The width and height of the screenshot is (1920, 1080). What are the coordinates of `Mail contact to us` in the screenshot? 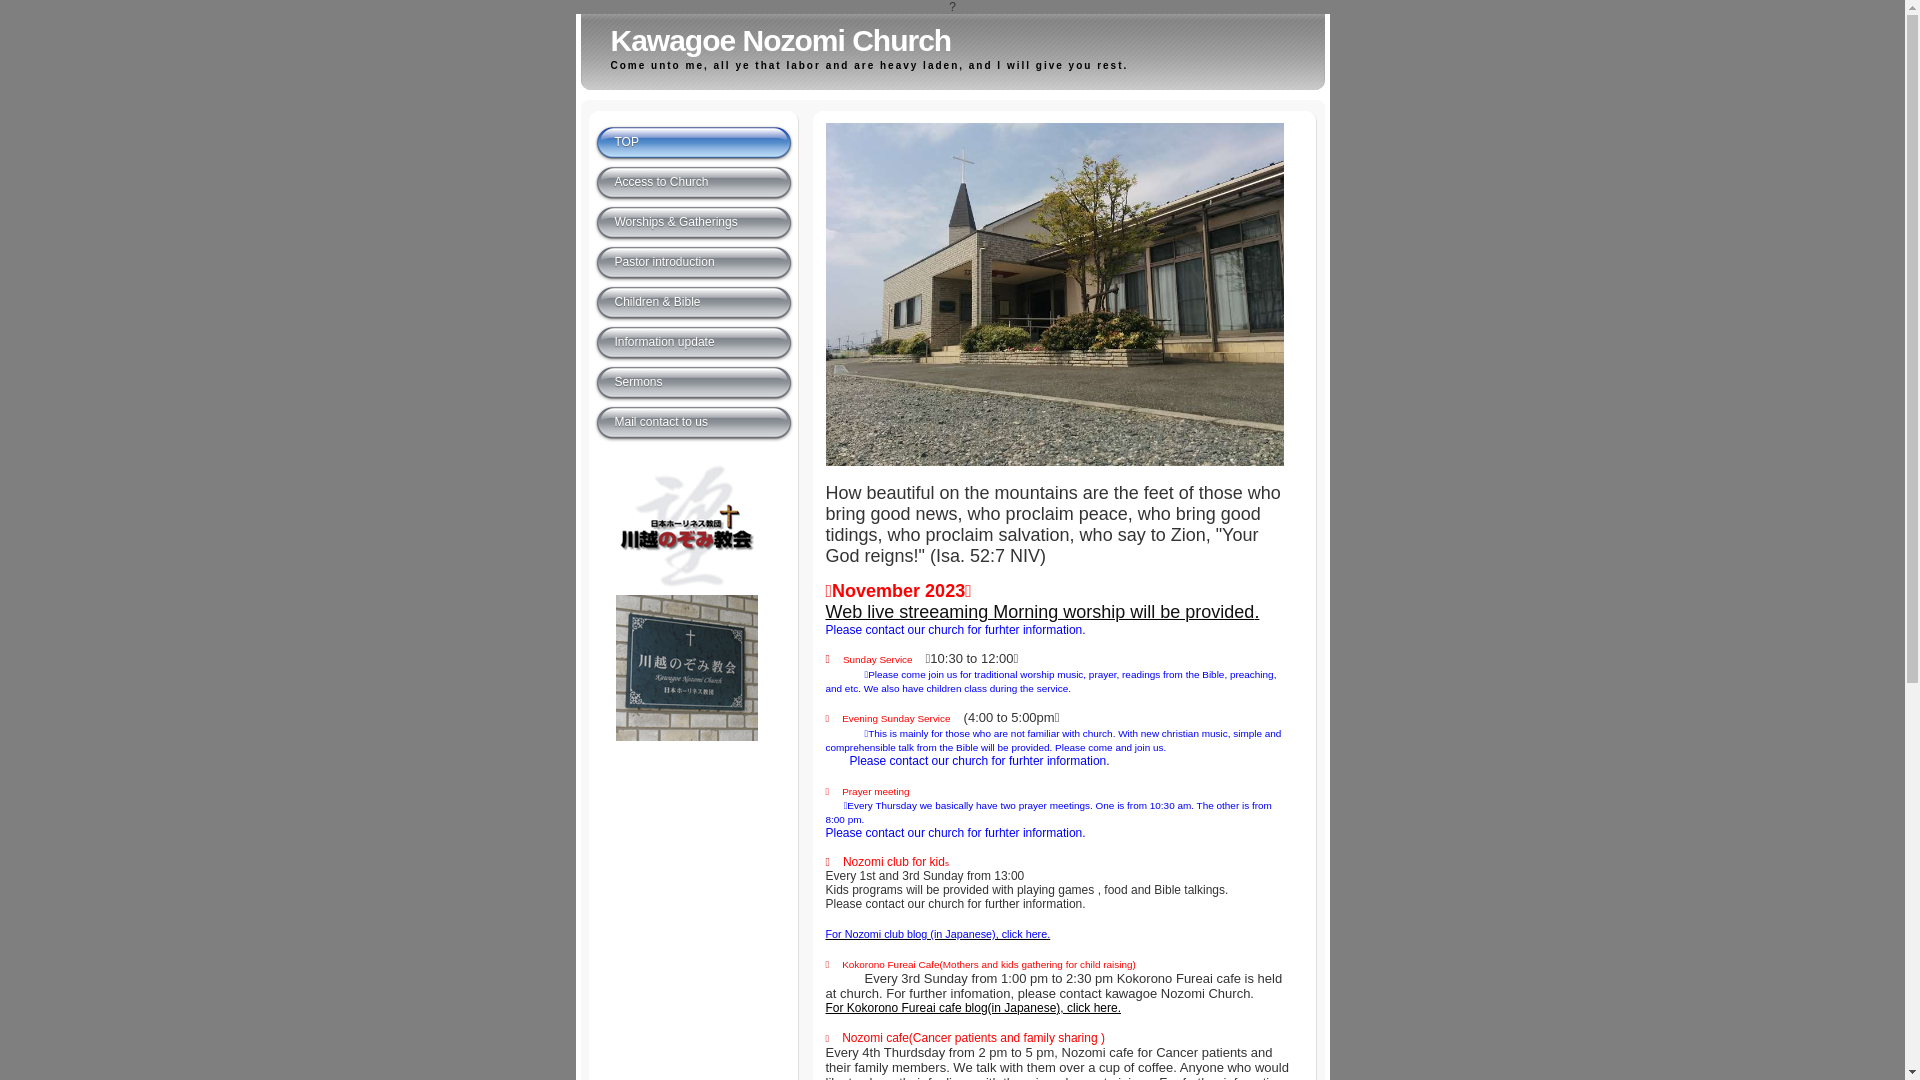 It's located at (693, 423).